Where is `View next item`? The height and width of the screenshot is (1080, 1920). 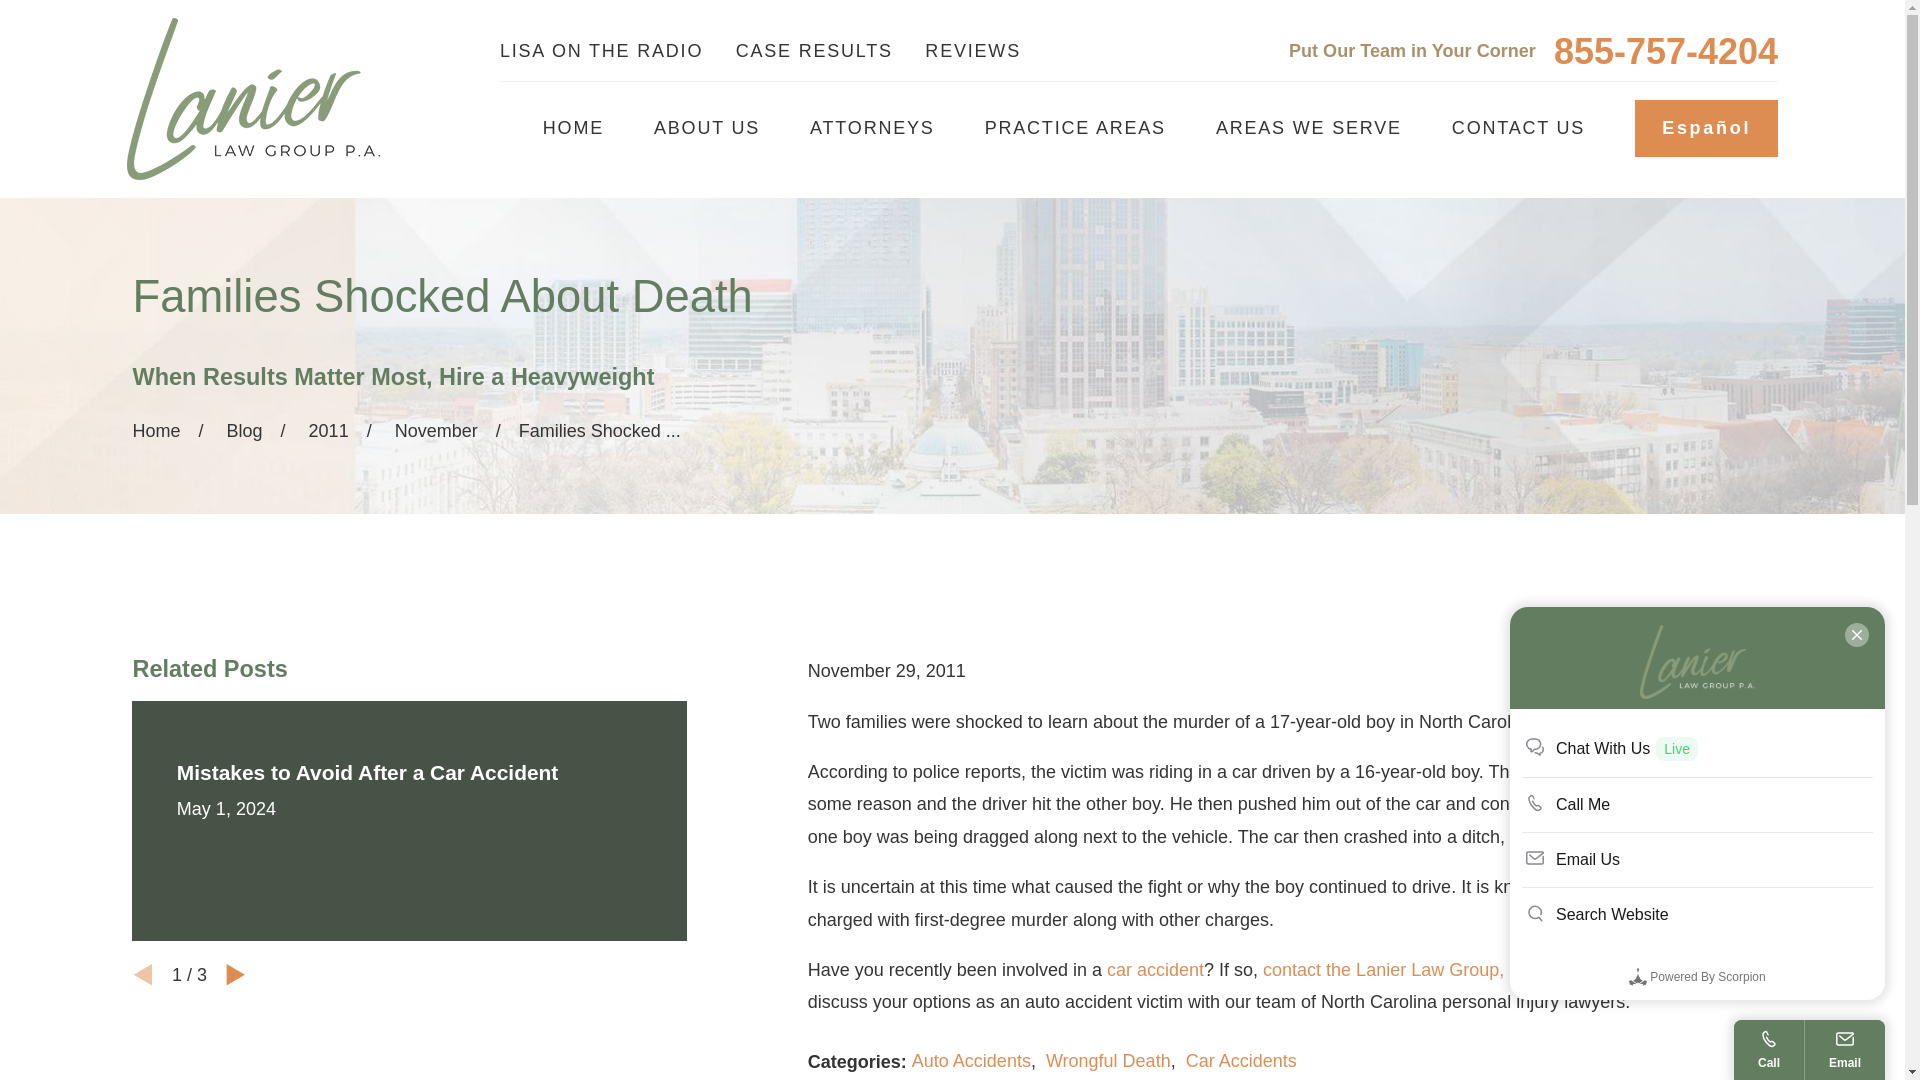
View next item is located at coordinates (236, 975).